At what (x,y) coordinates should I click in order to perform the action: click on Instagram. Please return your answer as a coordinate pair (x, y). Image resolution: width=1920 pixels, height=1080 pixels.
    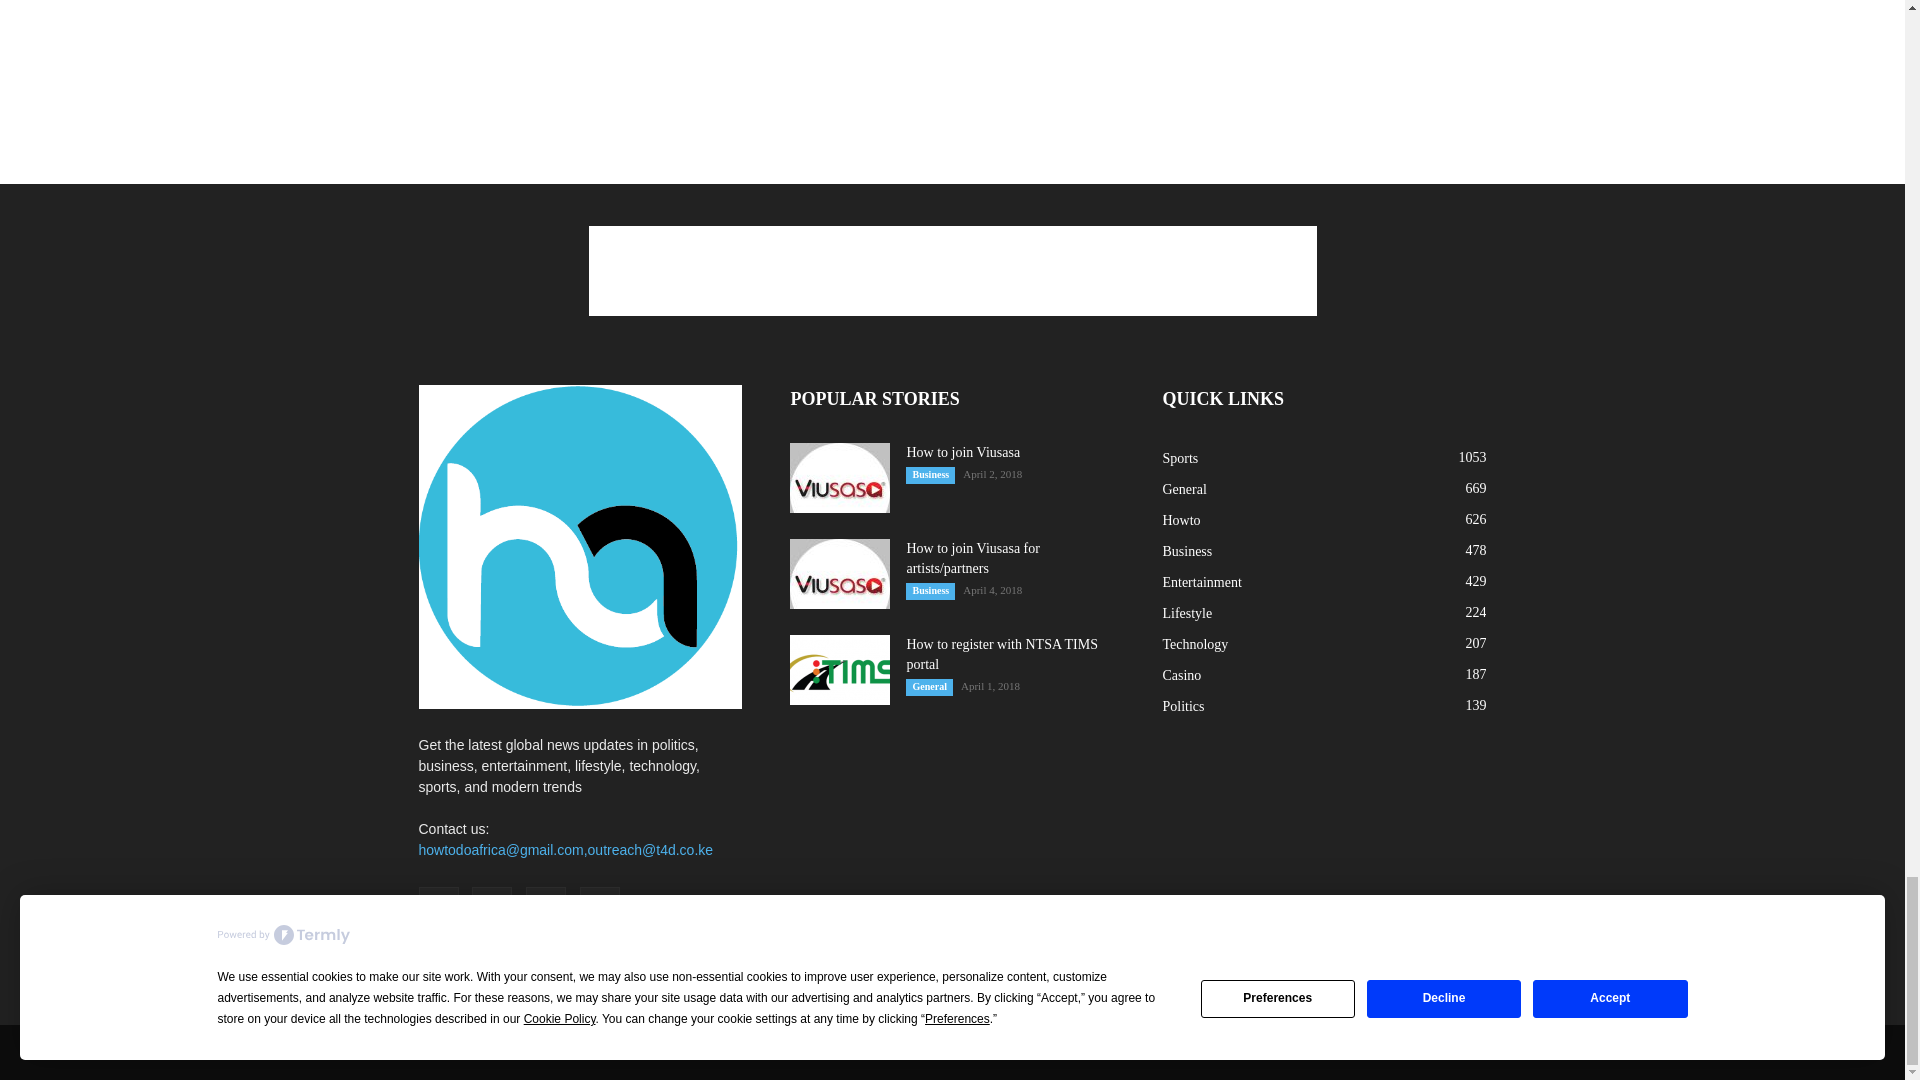
    Looking at the image, I should click on (492, 906).